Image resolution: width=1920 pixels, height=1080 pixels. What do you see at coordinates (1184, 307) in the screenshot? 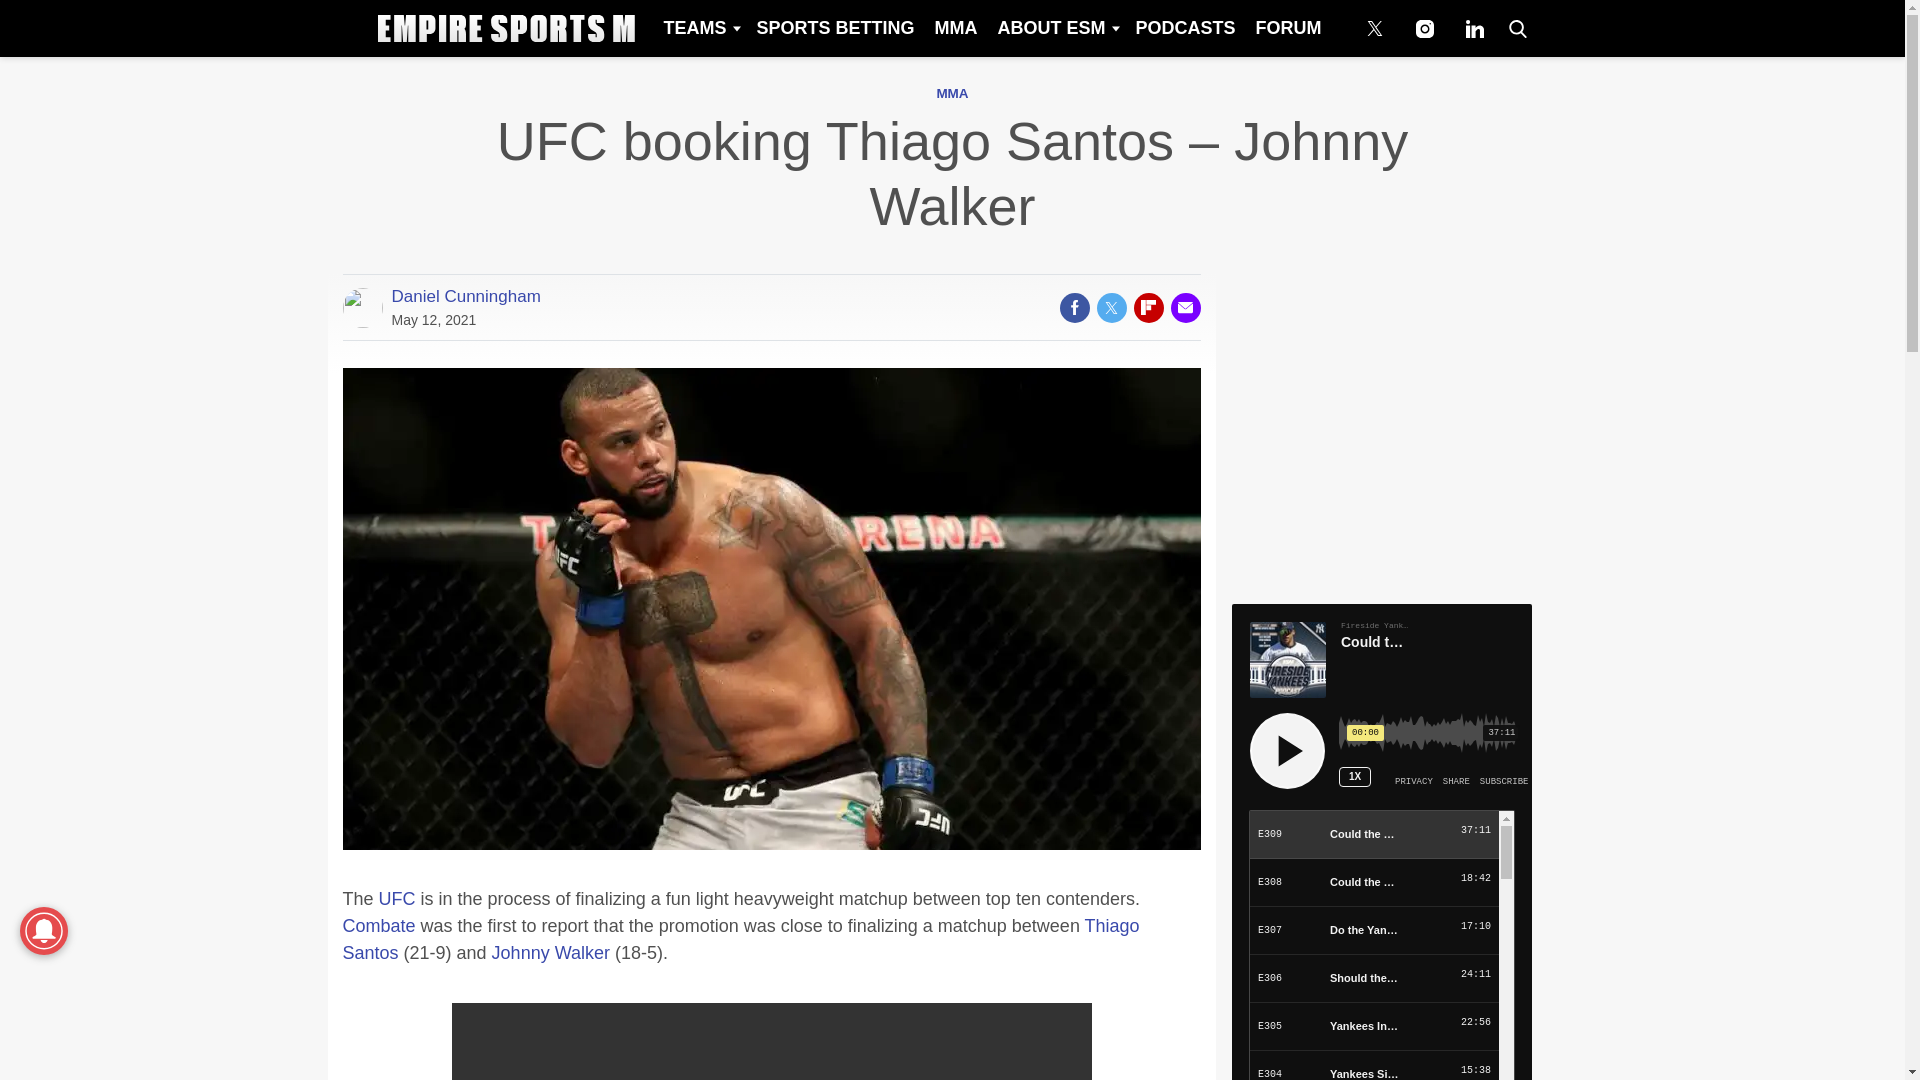
I see `Share via Email` at bounding box center [1184, 307].